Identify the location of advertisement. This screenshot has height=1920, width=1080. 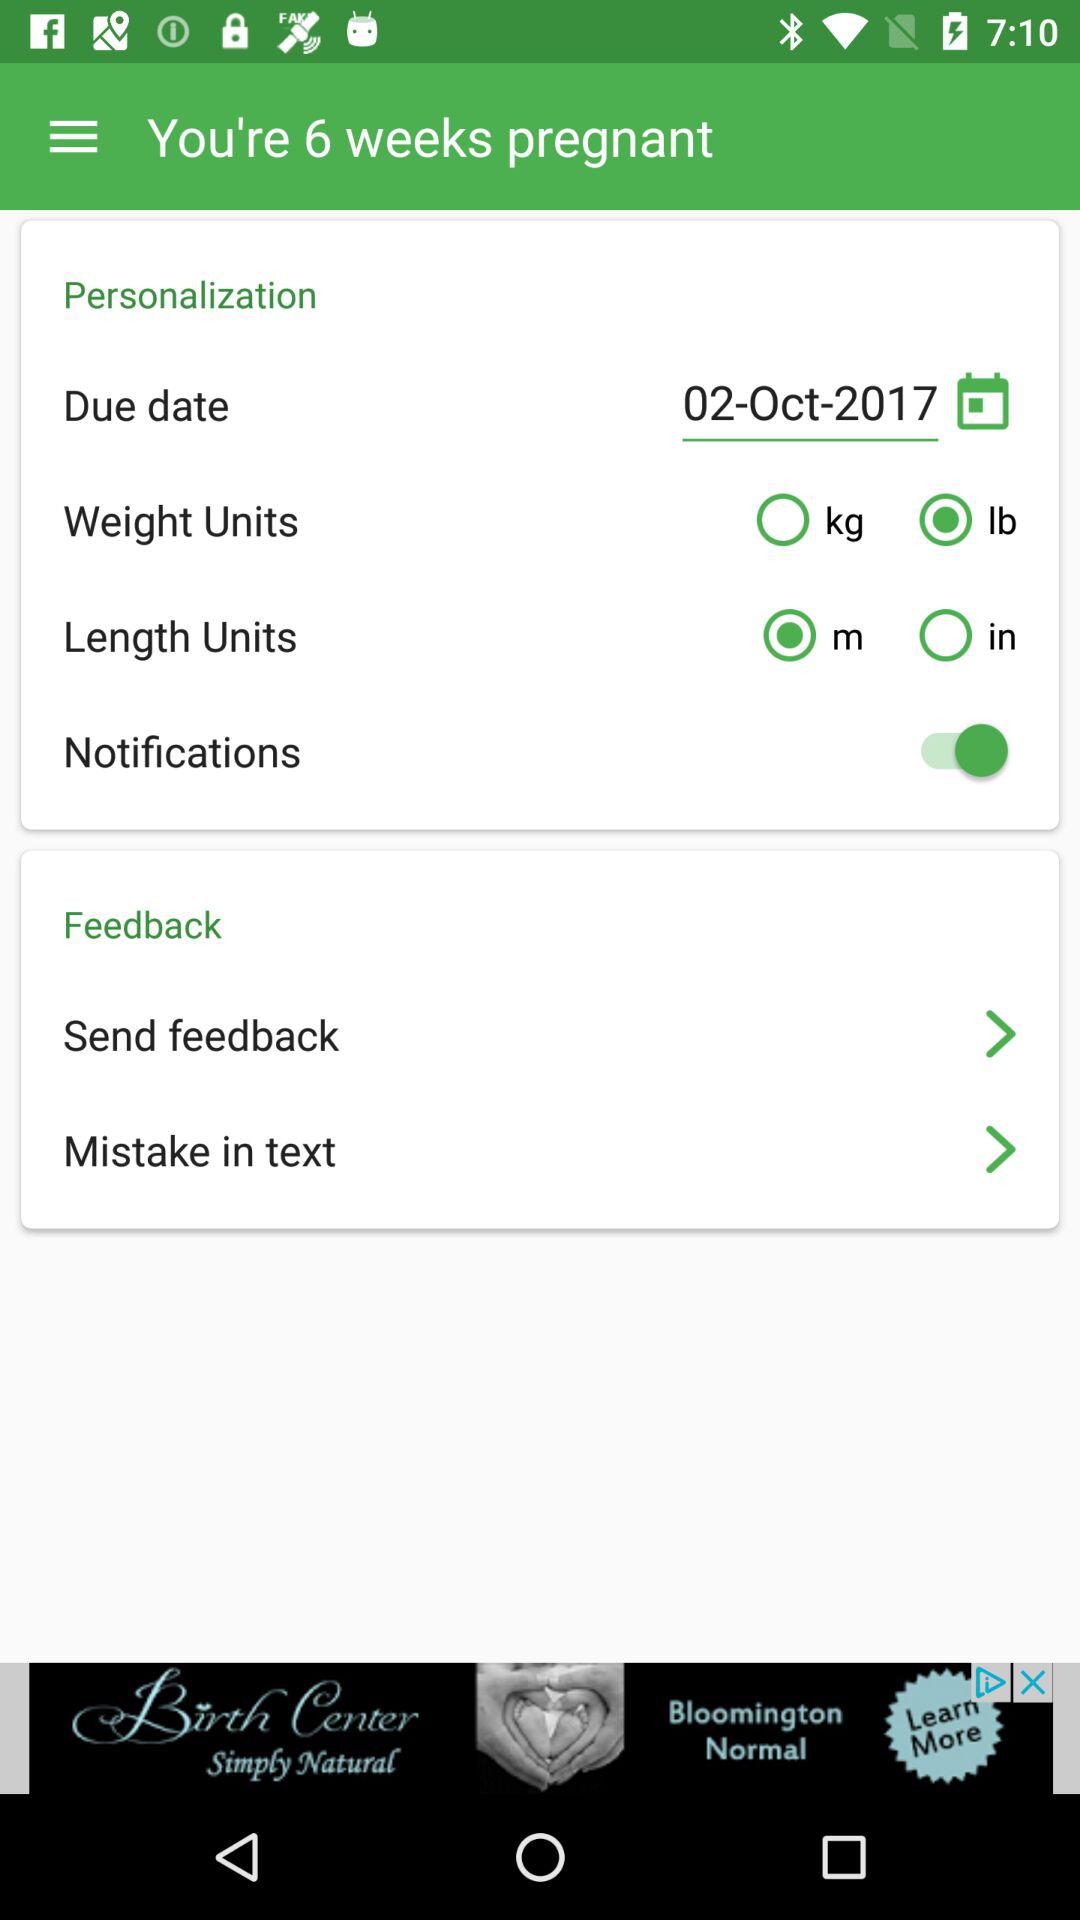
(540, 1728).